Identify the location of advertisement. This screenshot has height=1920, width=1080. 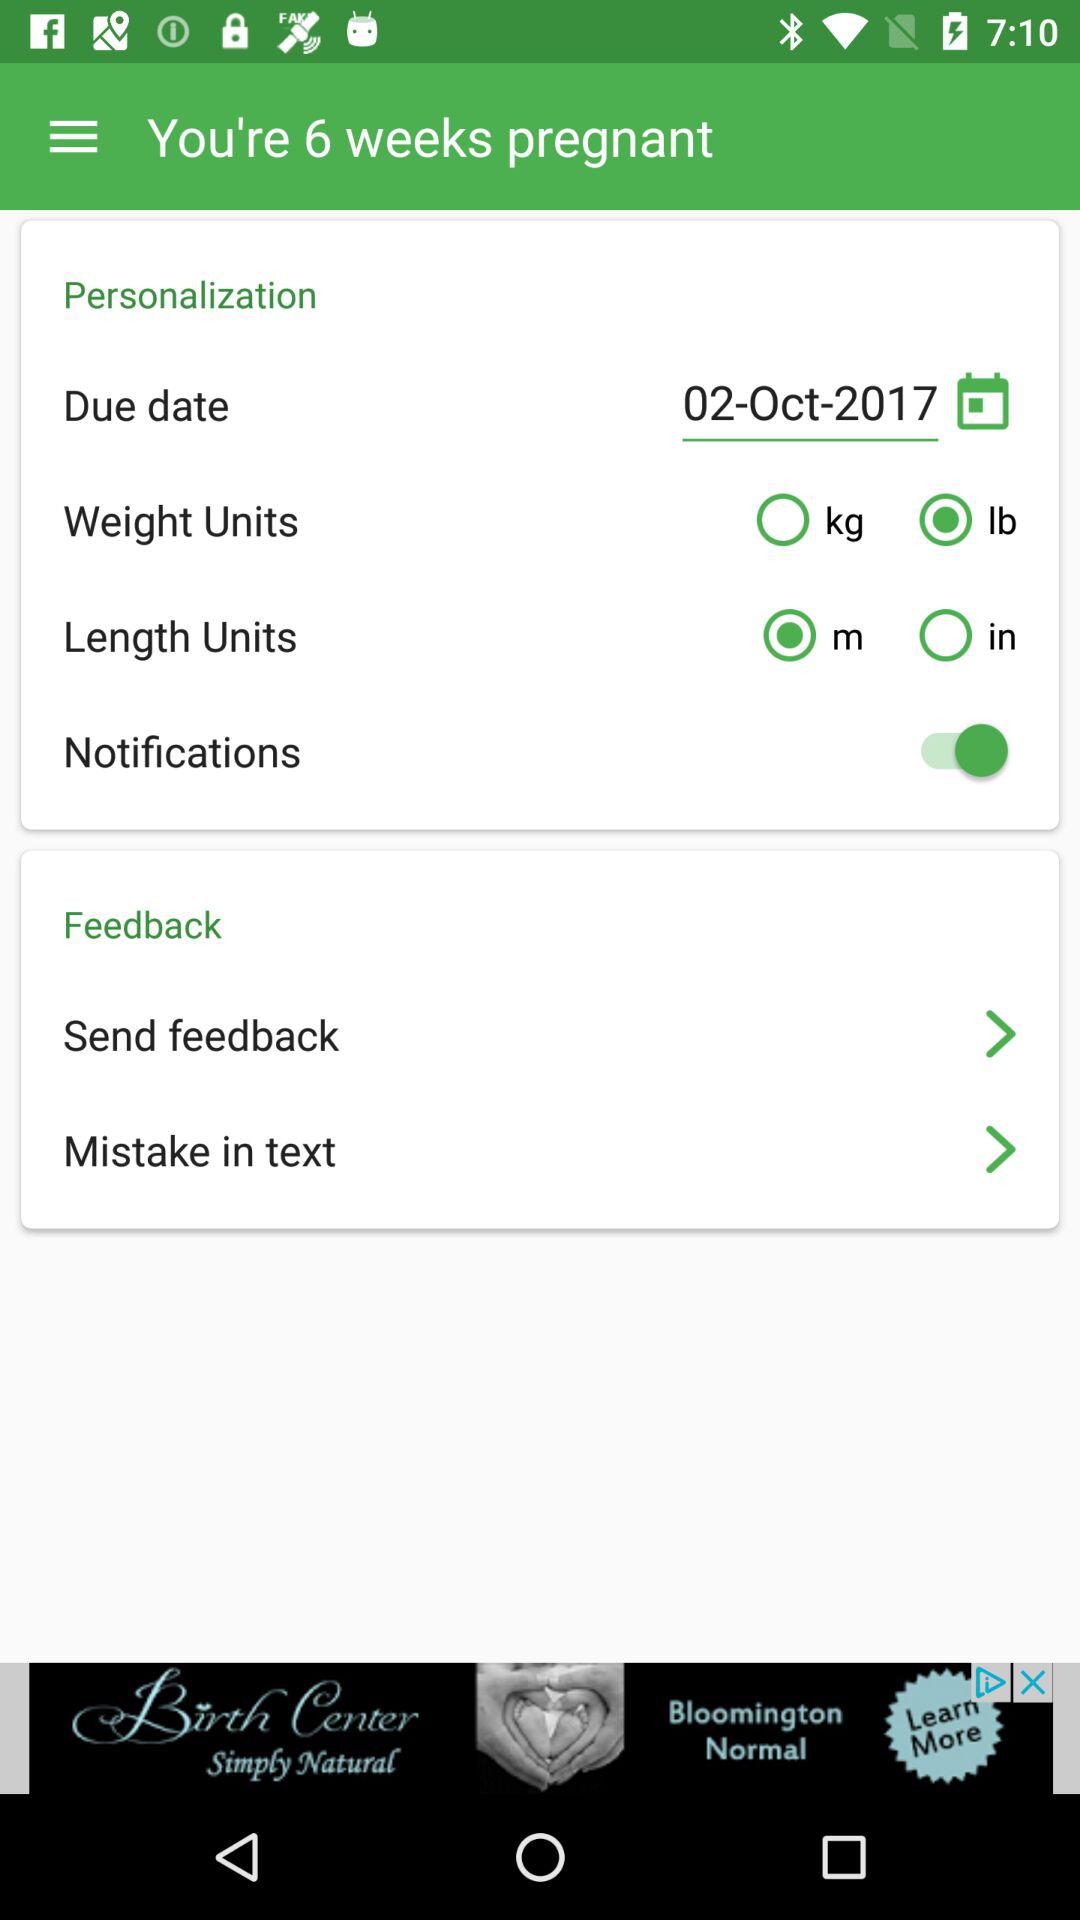
(540, 1728).